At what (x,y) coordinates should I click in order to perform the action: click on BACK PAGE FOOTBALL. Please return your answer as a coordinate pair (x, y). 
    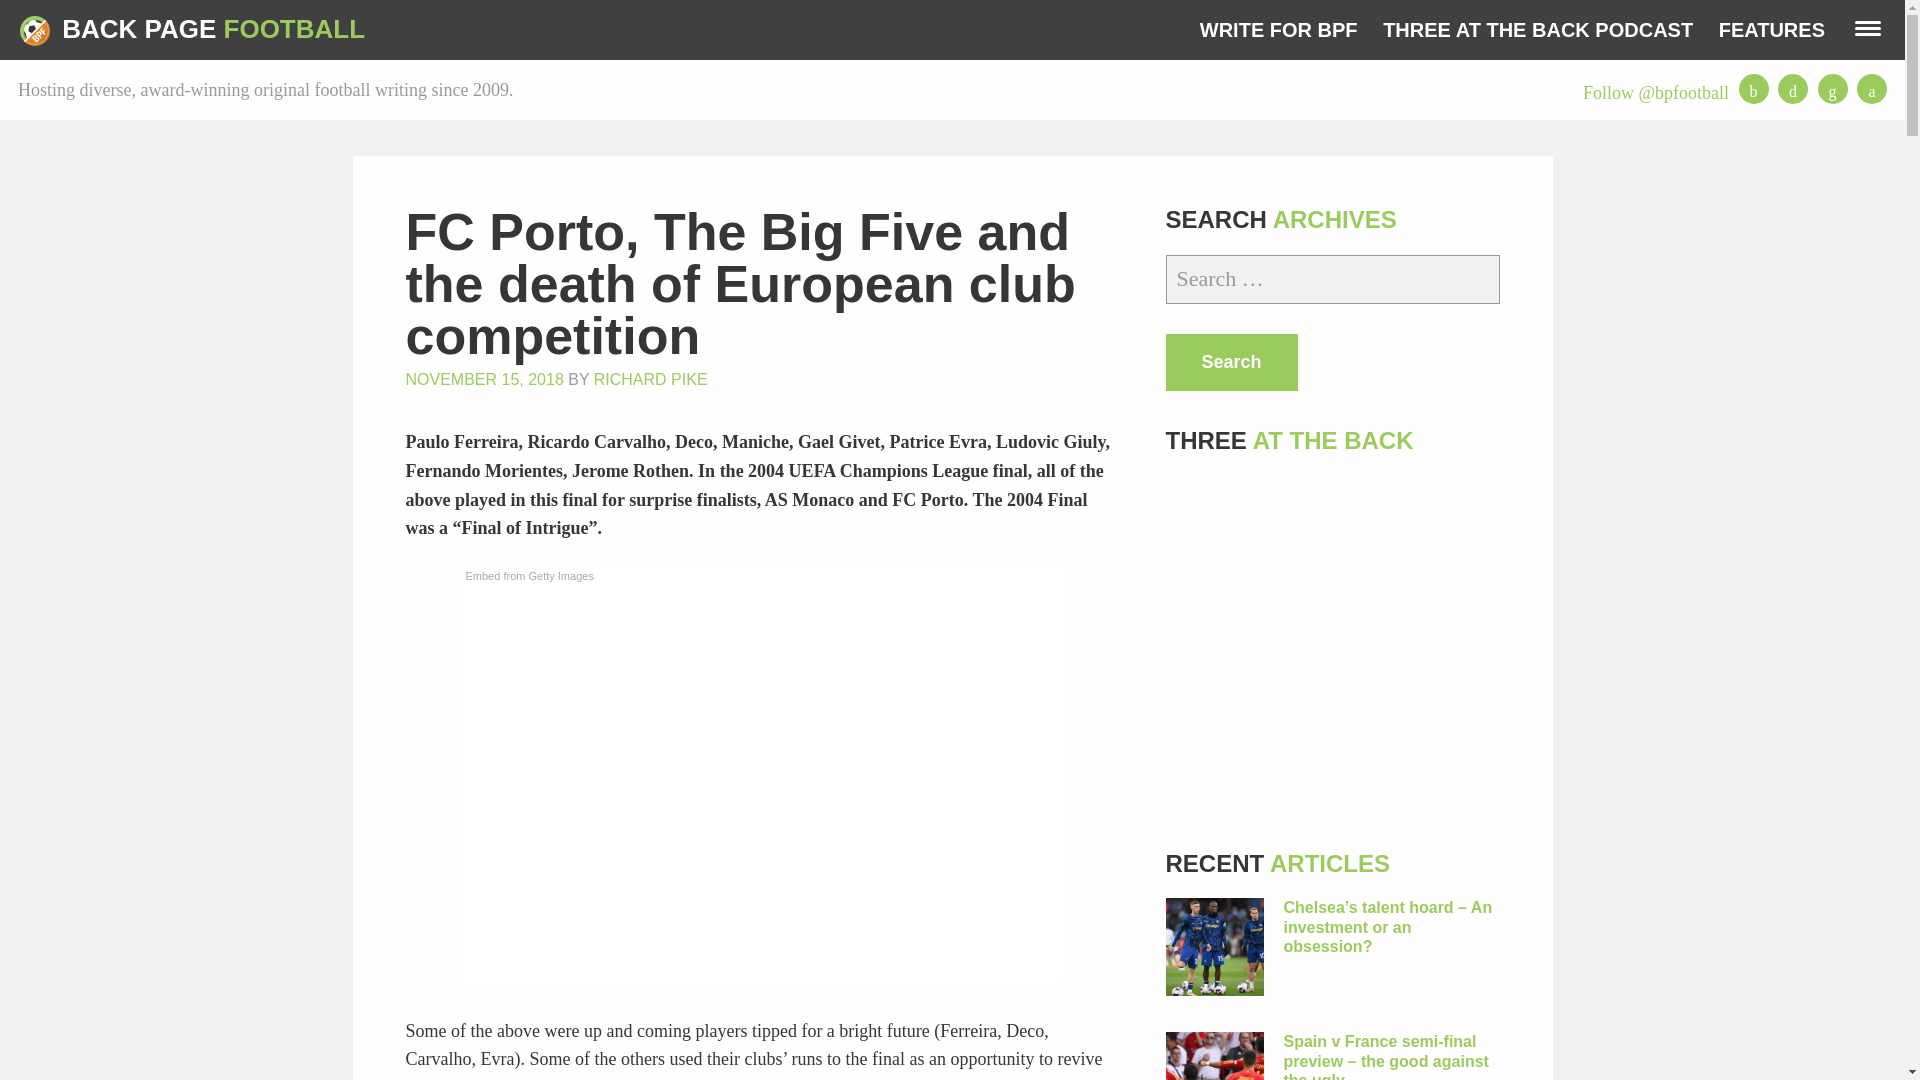
    Looking at the image, I should click on (192, 30).